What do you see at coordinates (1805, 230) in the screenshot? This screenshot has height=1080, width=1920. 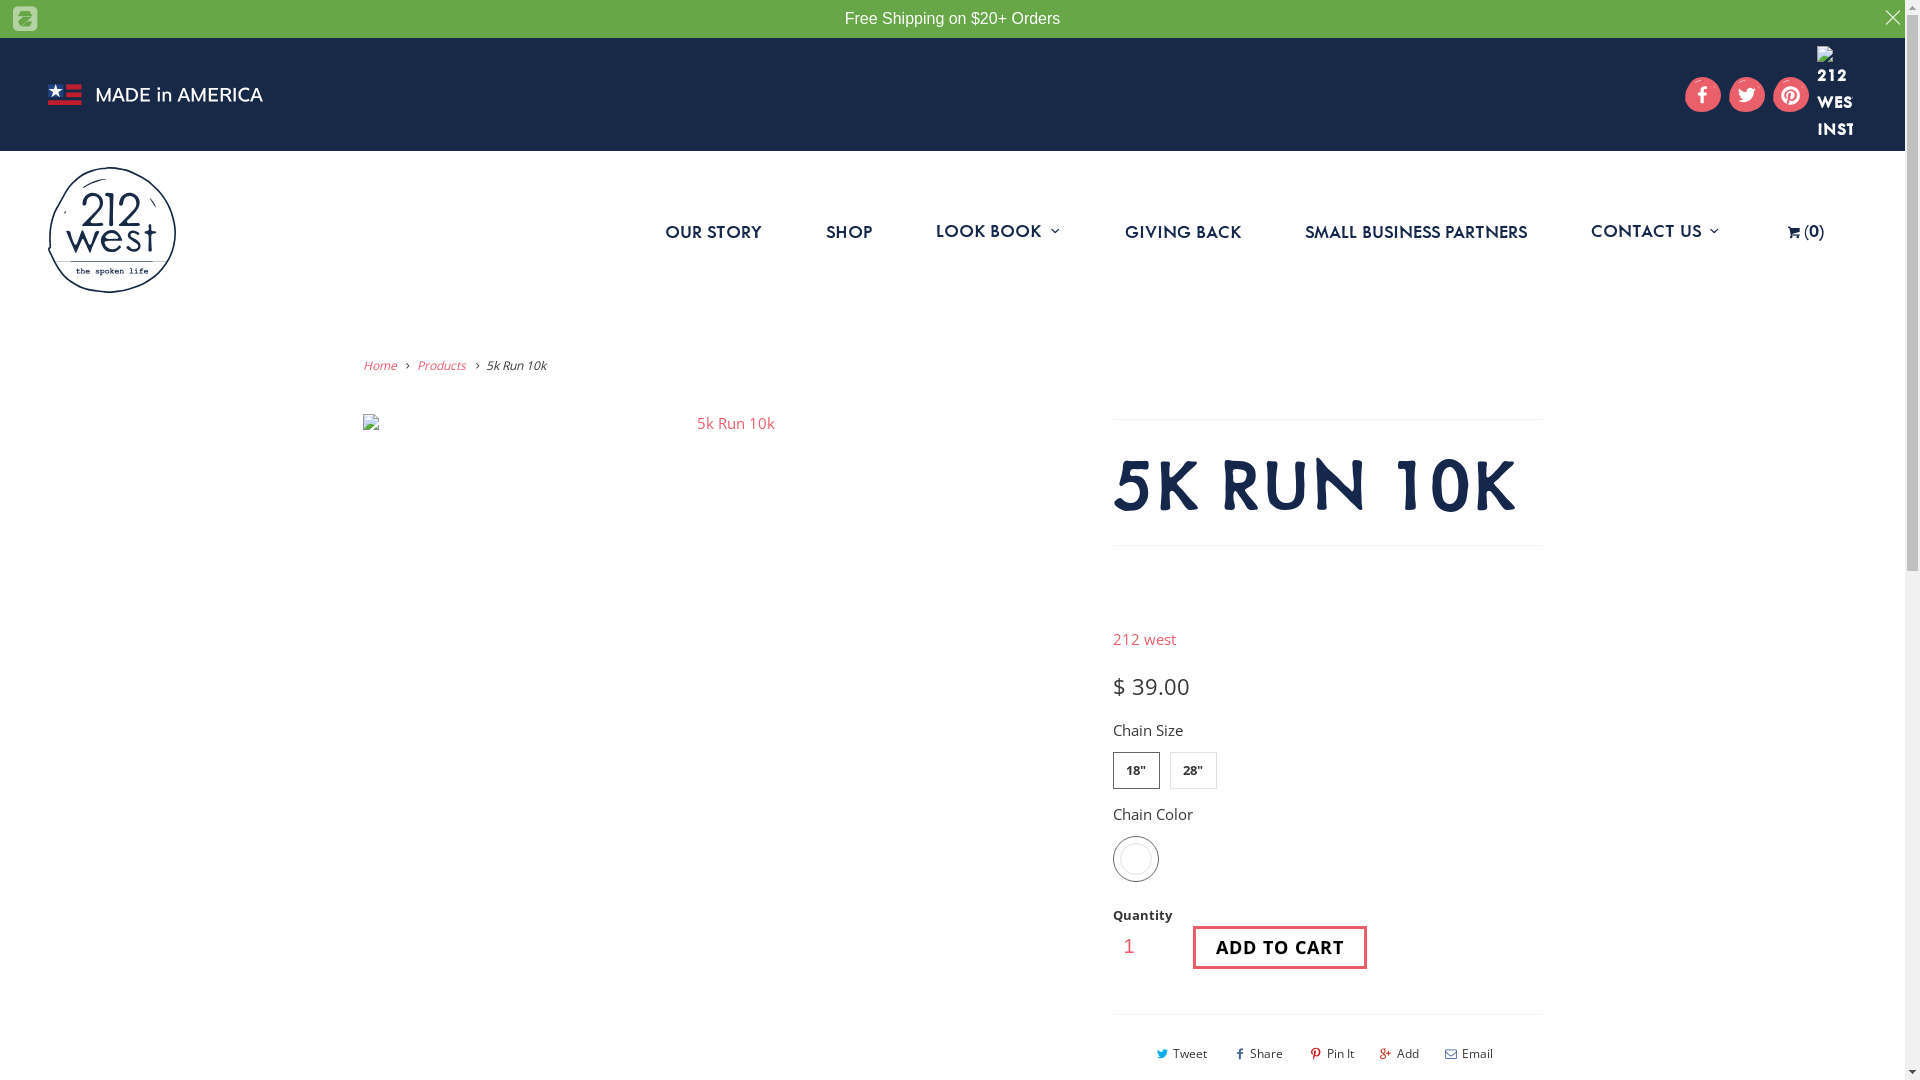 I see `(0)` at bounding box center [1805, 230].